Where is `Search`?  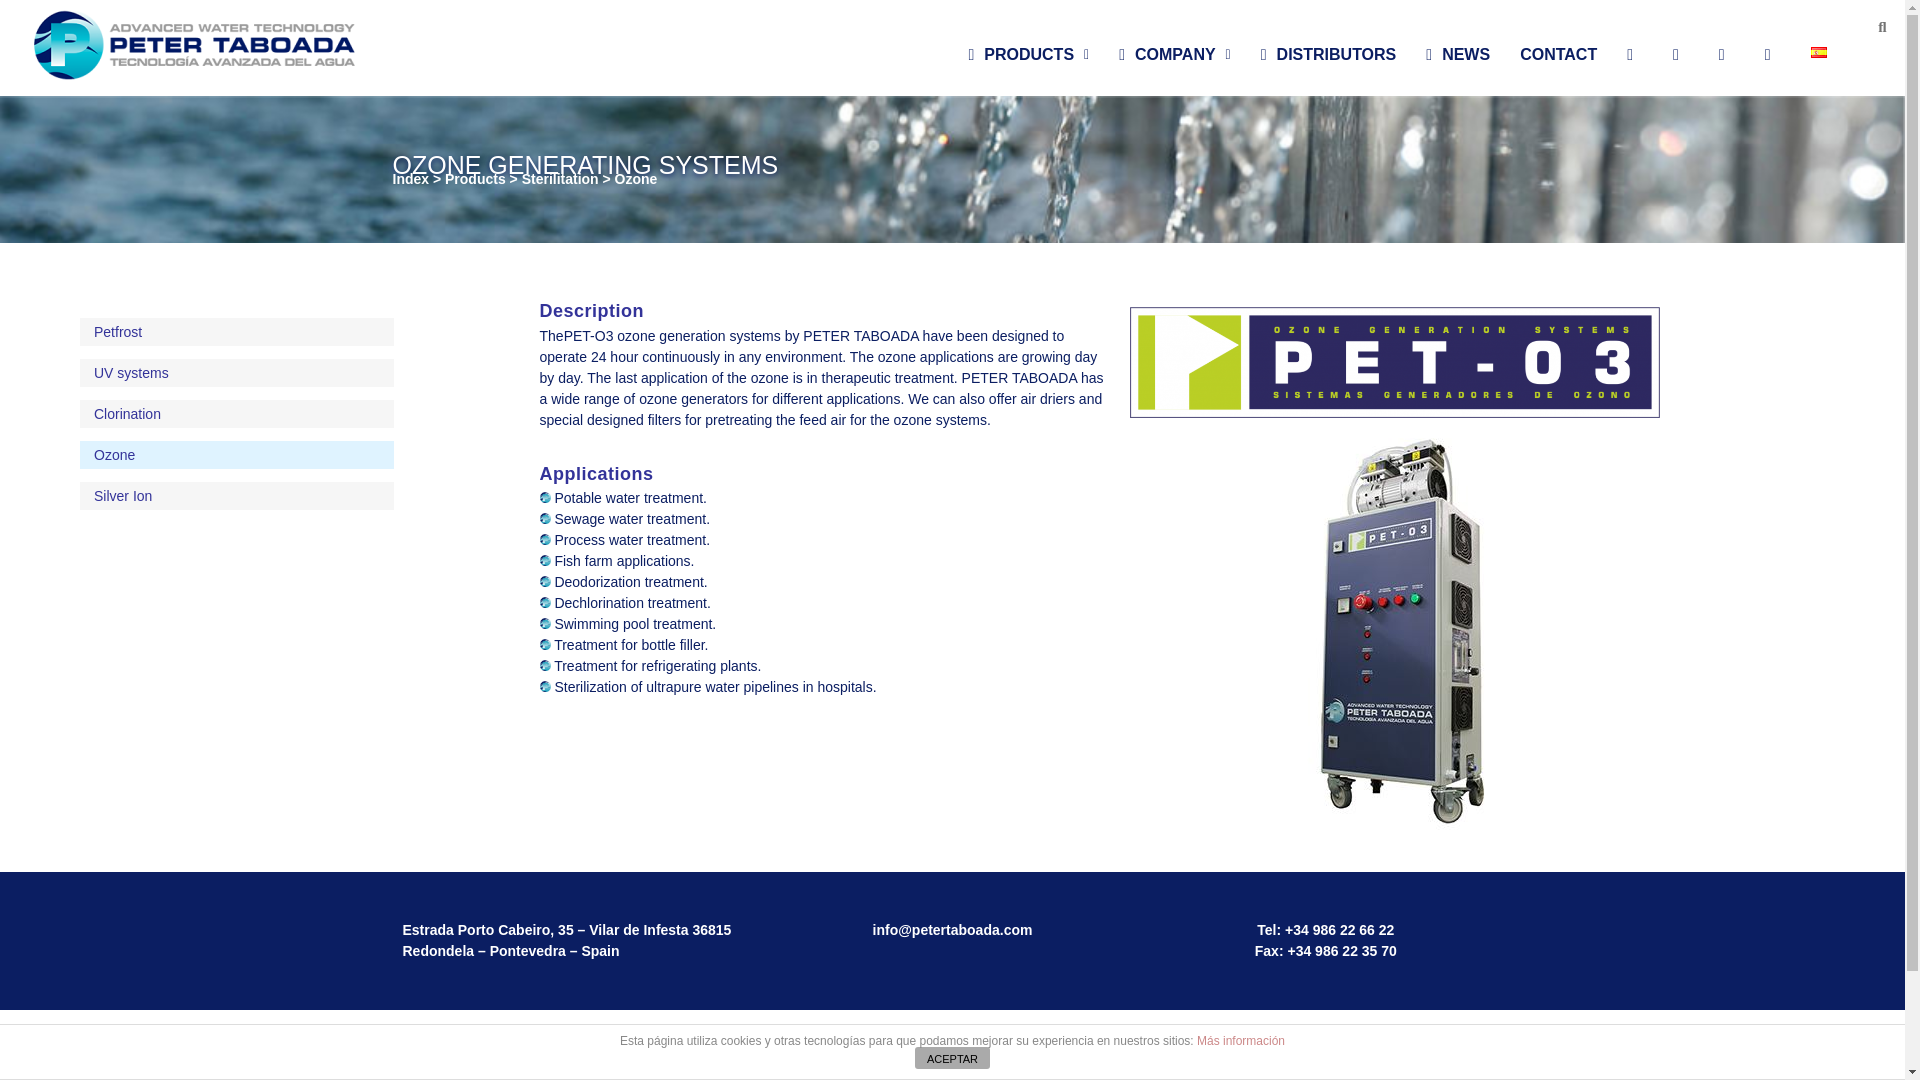 Search is located at coordinates (1860, 27).